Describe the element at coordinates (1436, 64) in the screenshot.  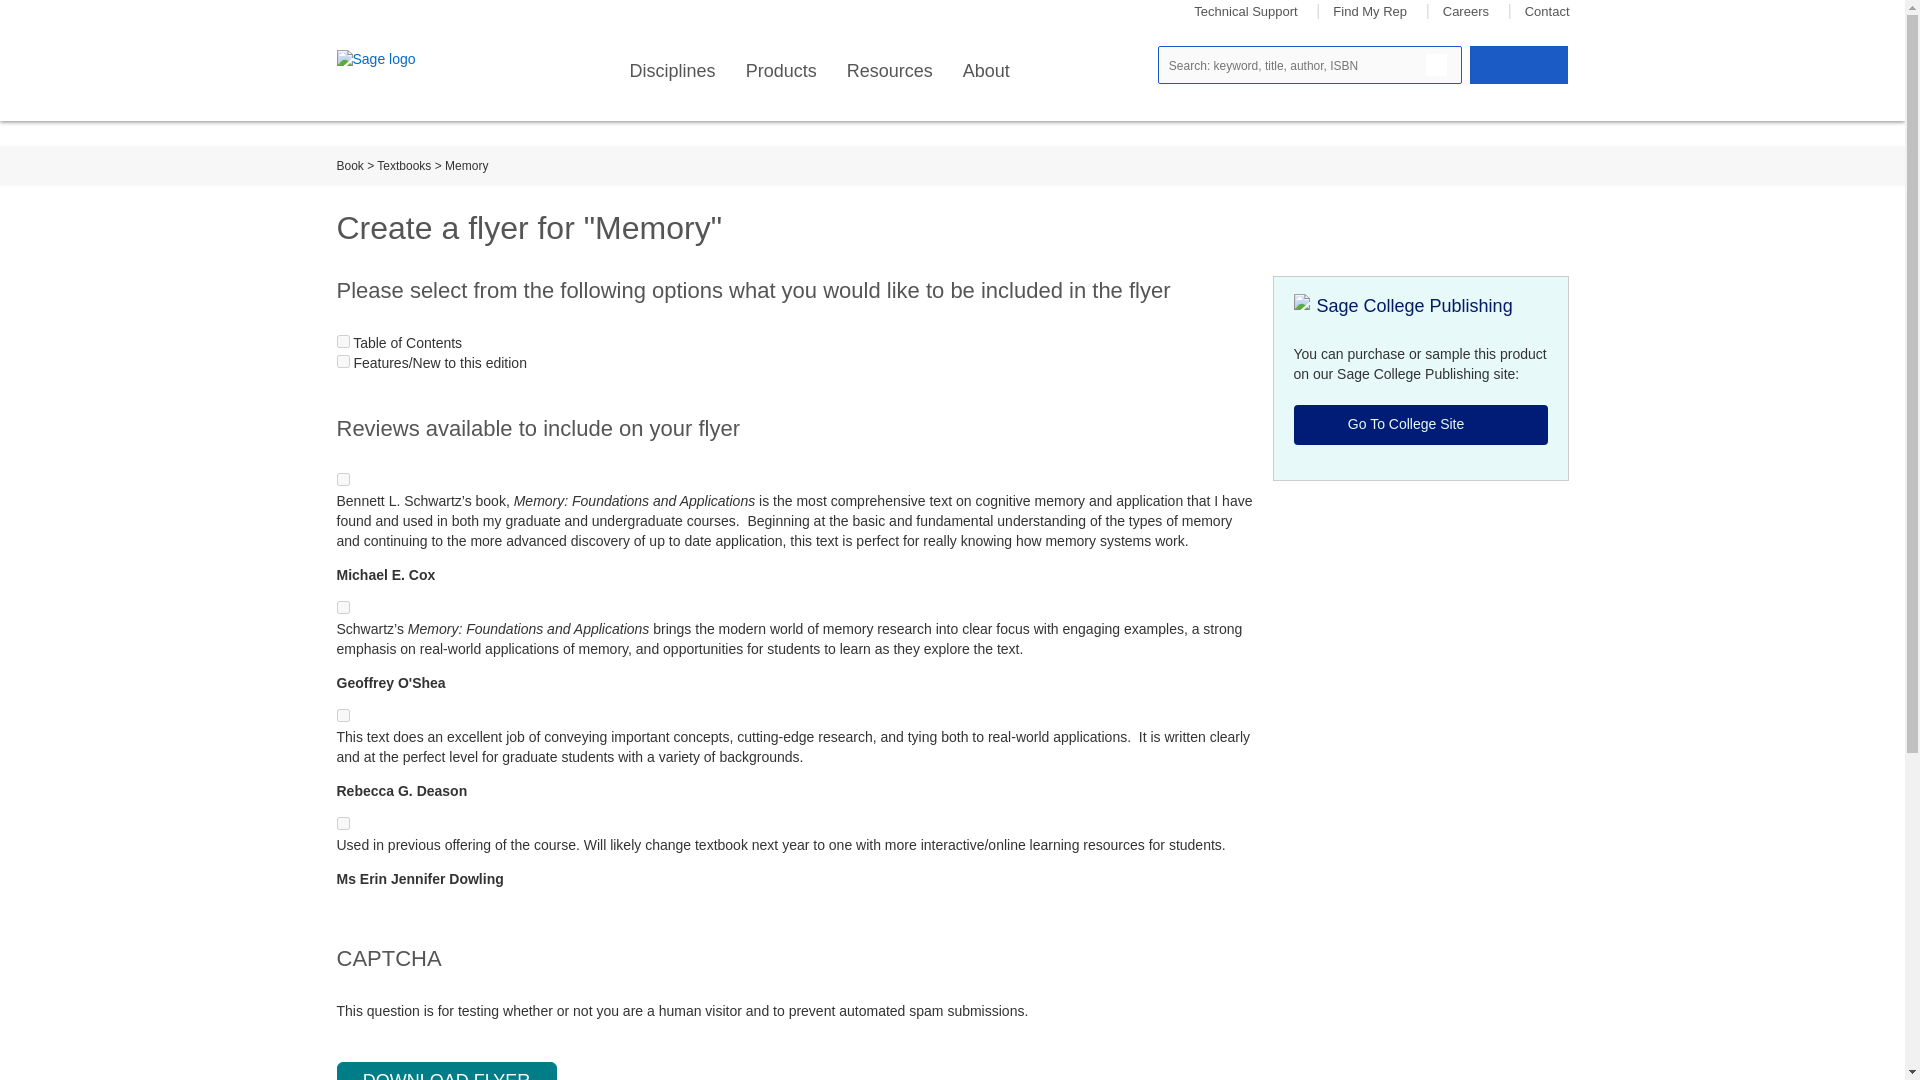
I see `Search` at that location.